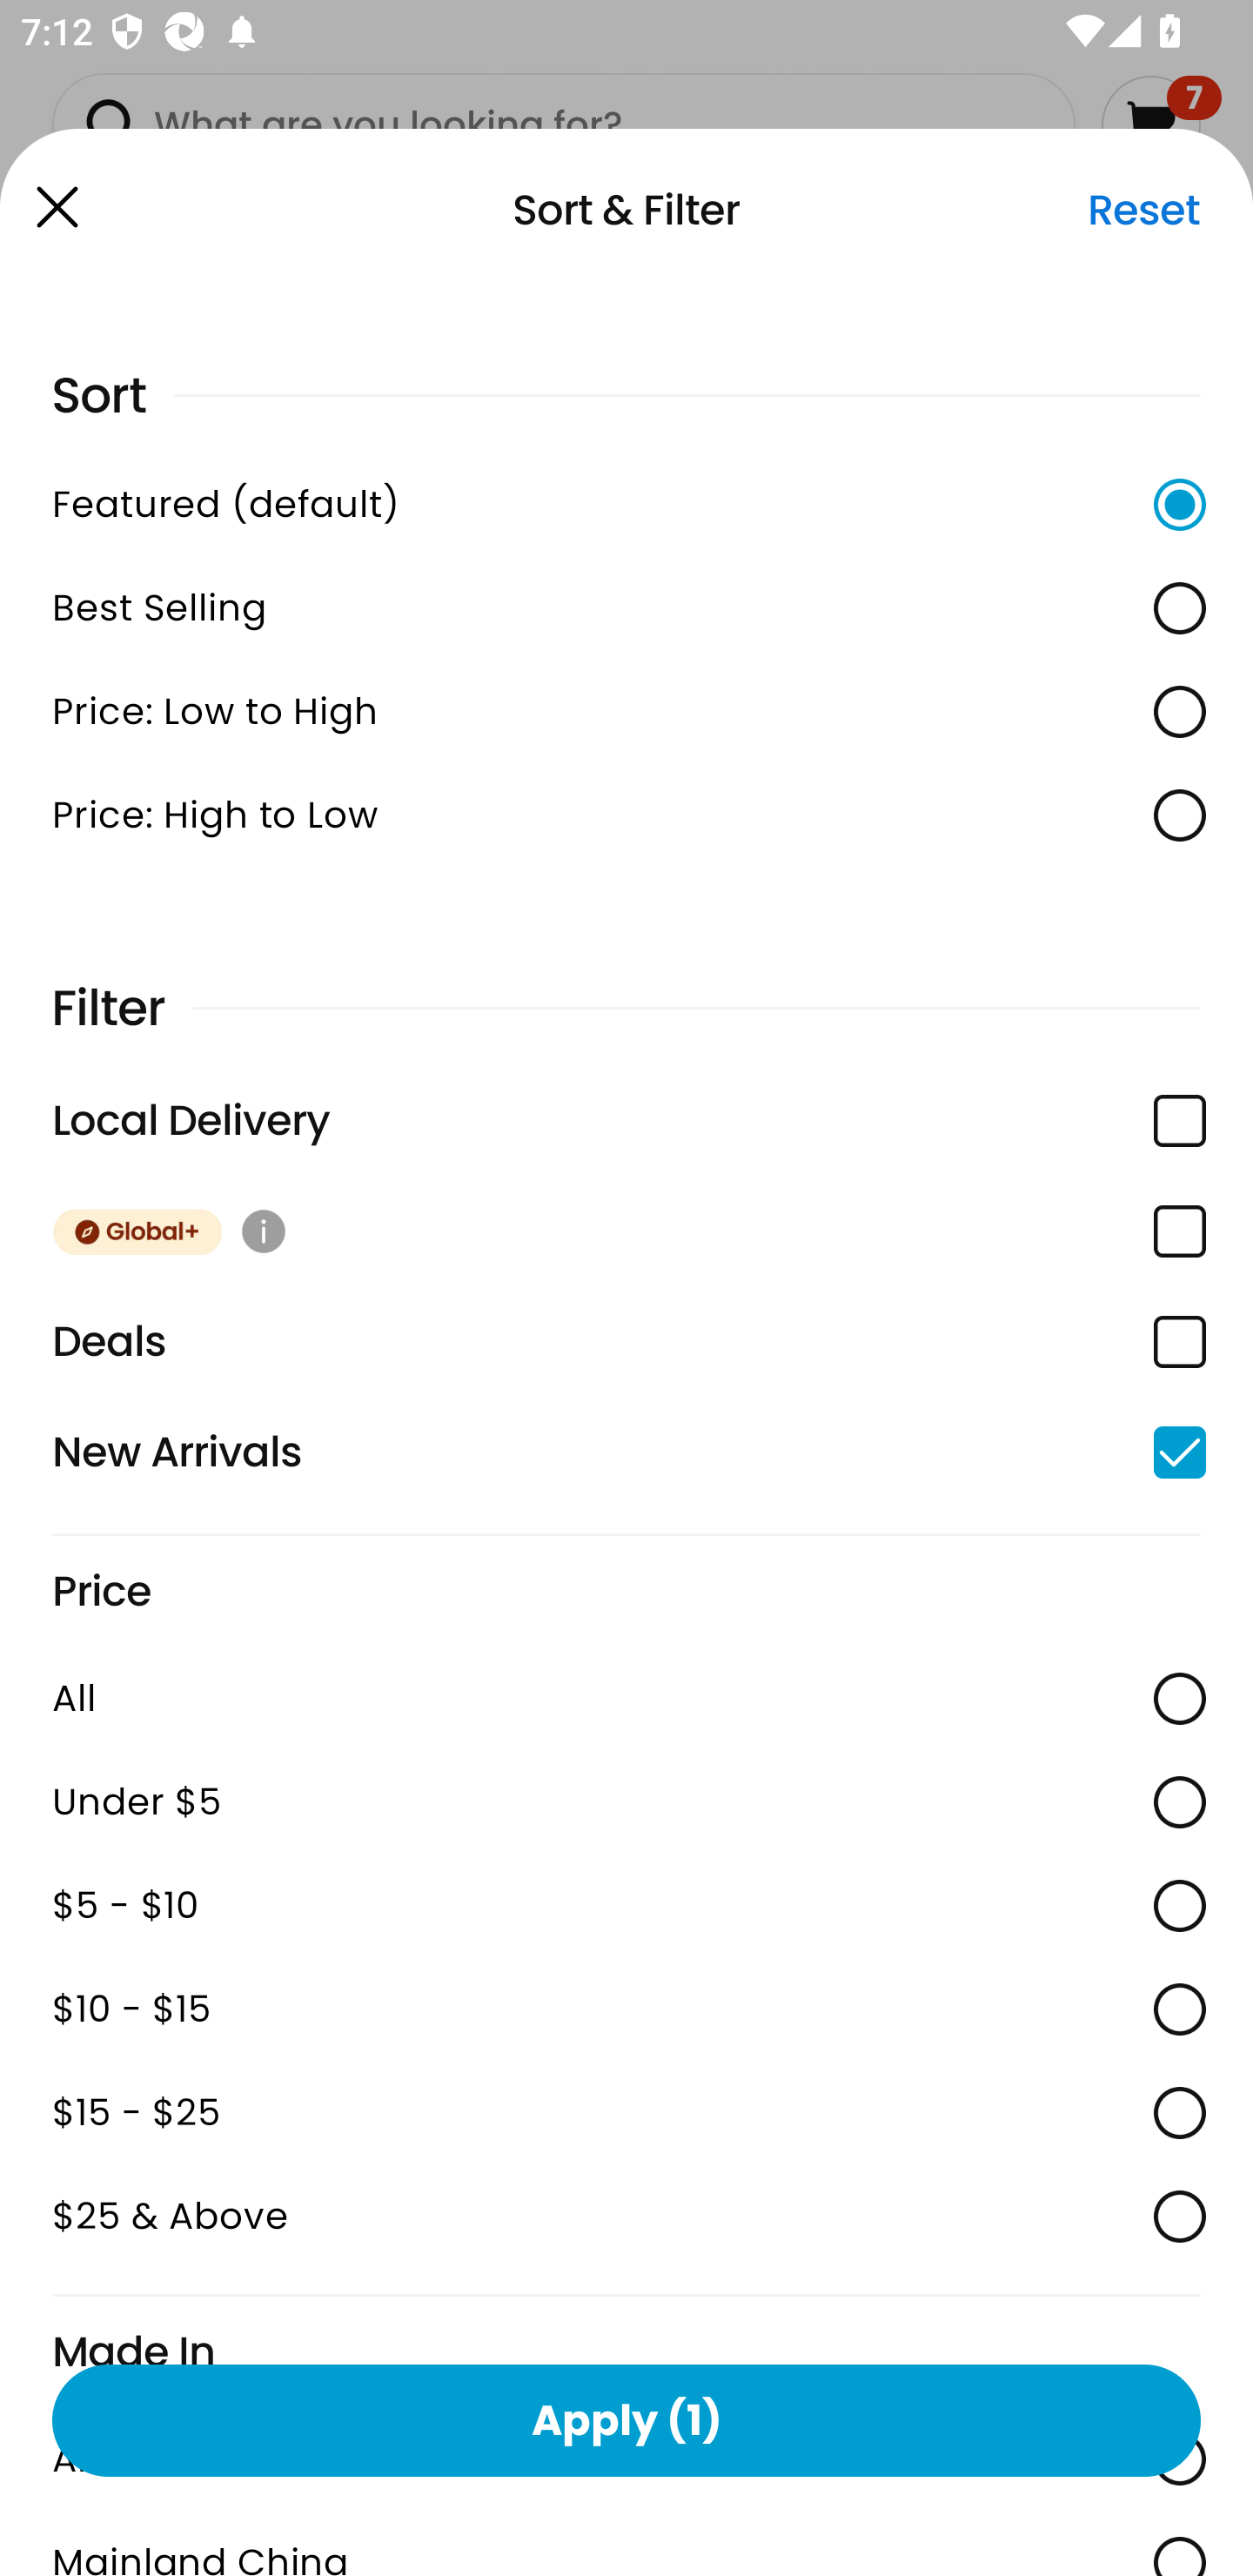 The height and width of the screenshot is (2576, 1253). Describe the element at coordinates (626, 2419) in the screenshot. I see `Apply (1)` at that location.